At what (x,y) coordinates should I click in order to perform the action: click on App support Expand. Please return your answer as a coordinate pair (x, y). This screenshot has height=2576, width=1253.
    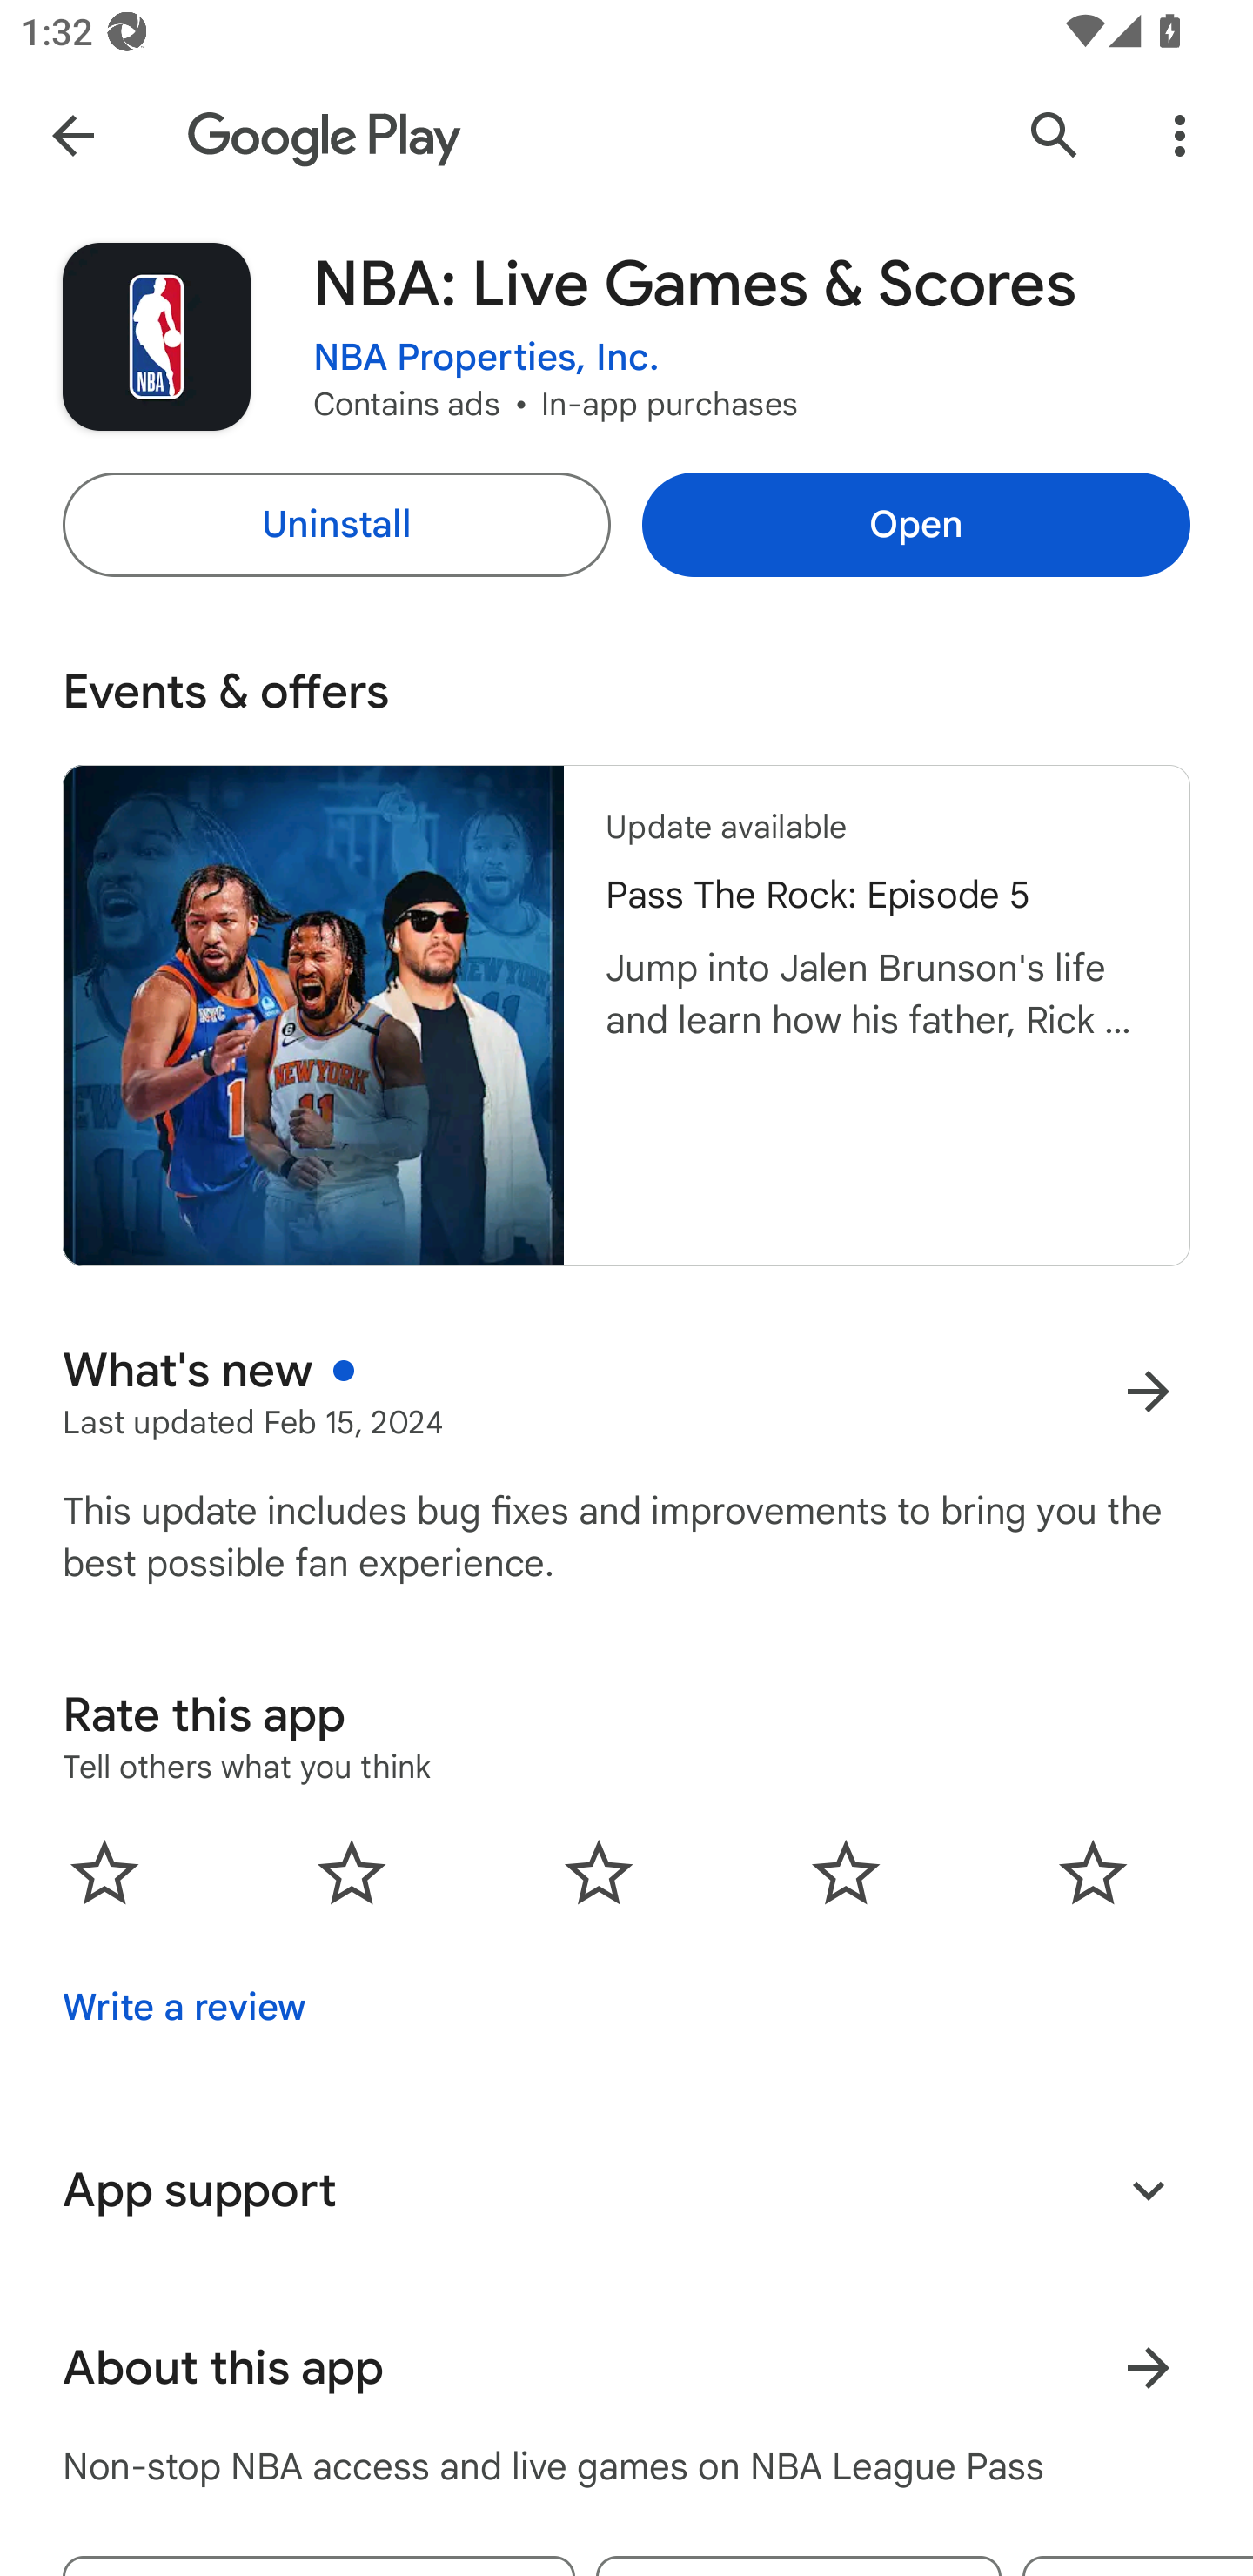
    Looking at the image, I should click on (626, 2190).